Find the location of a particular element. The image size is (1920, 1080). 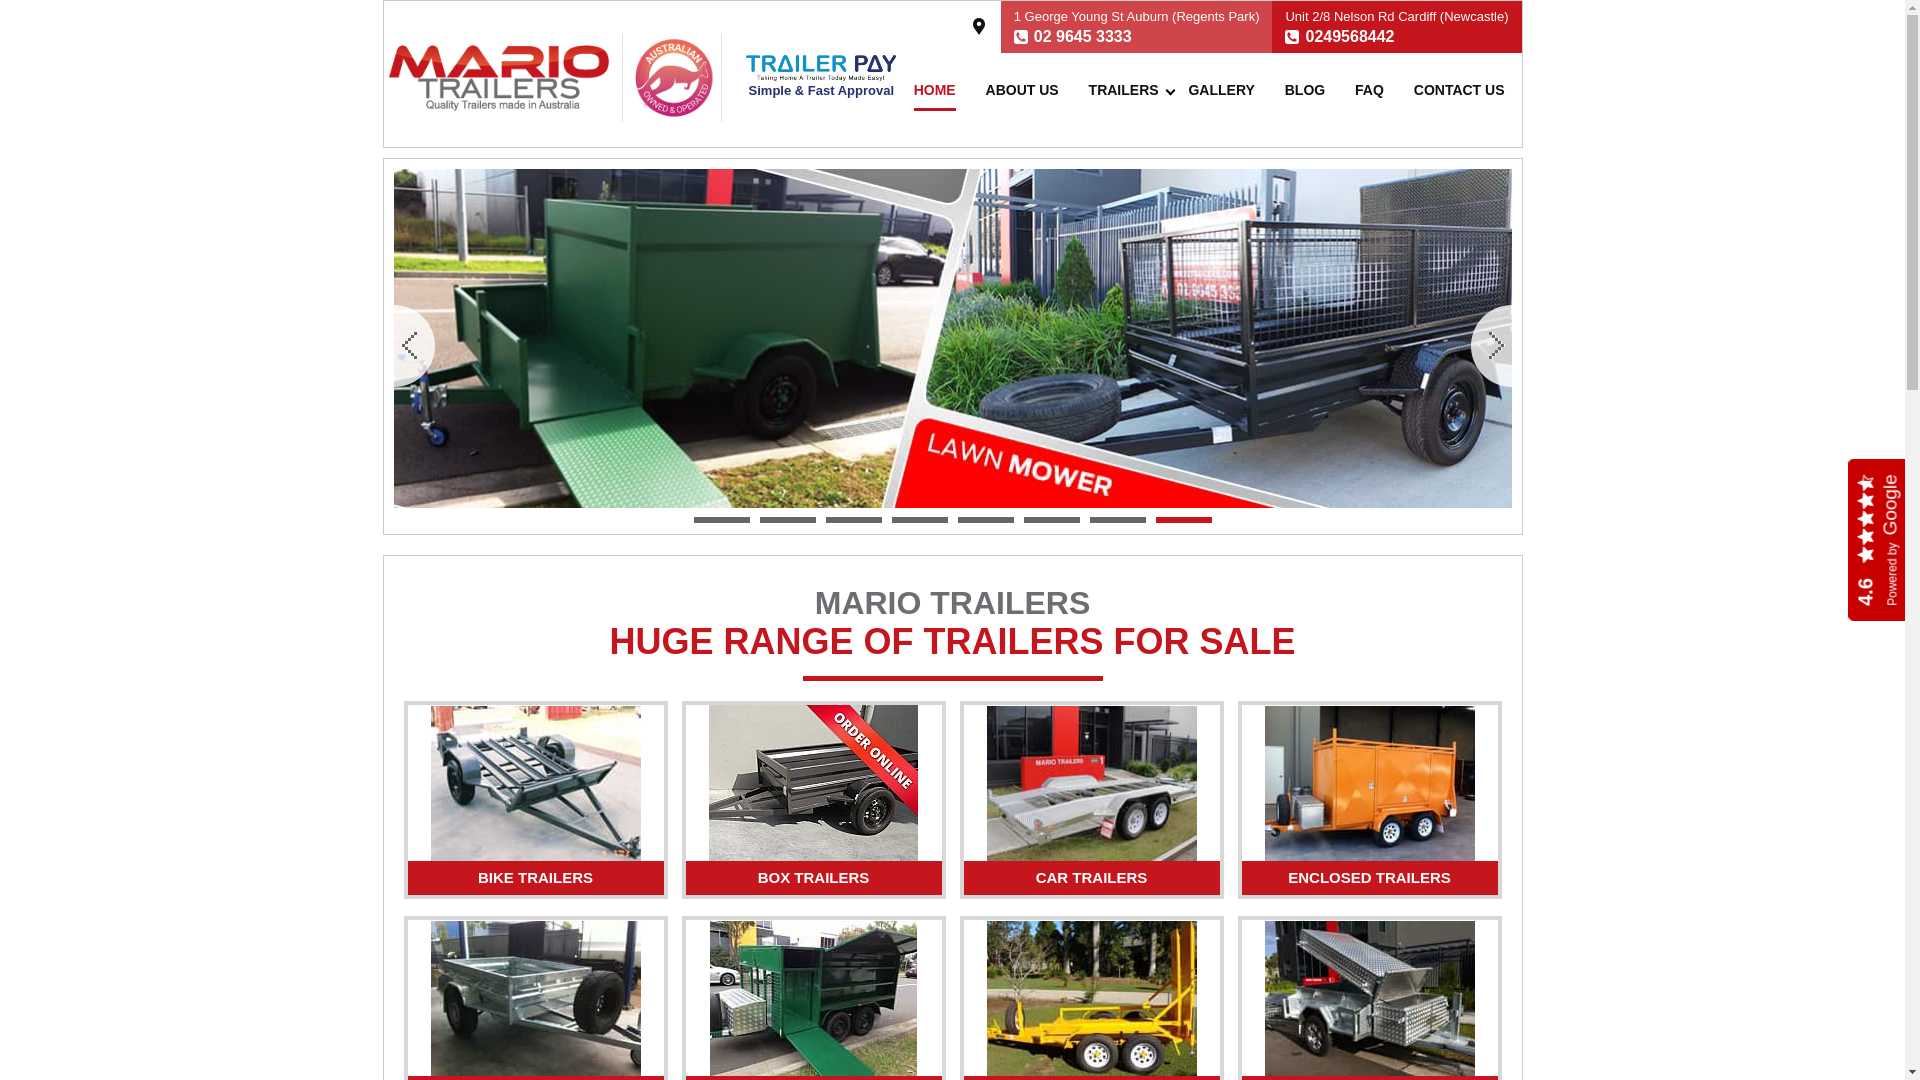

GALLERY is located at coordinates (1221, 90).